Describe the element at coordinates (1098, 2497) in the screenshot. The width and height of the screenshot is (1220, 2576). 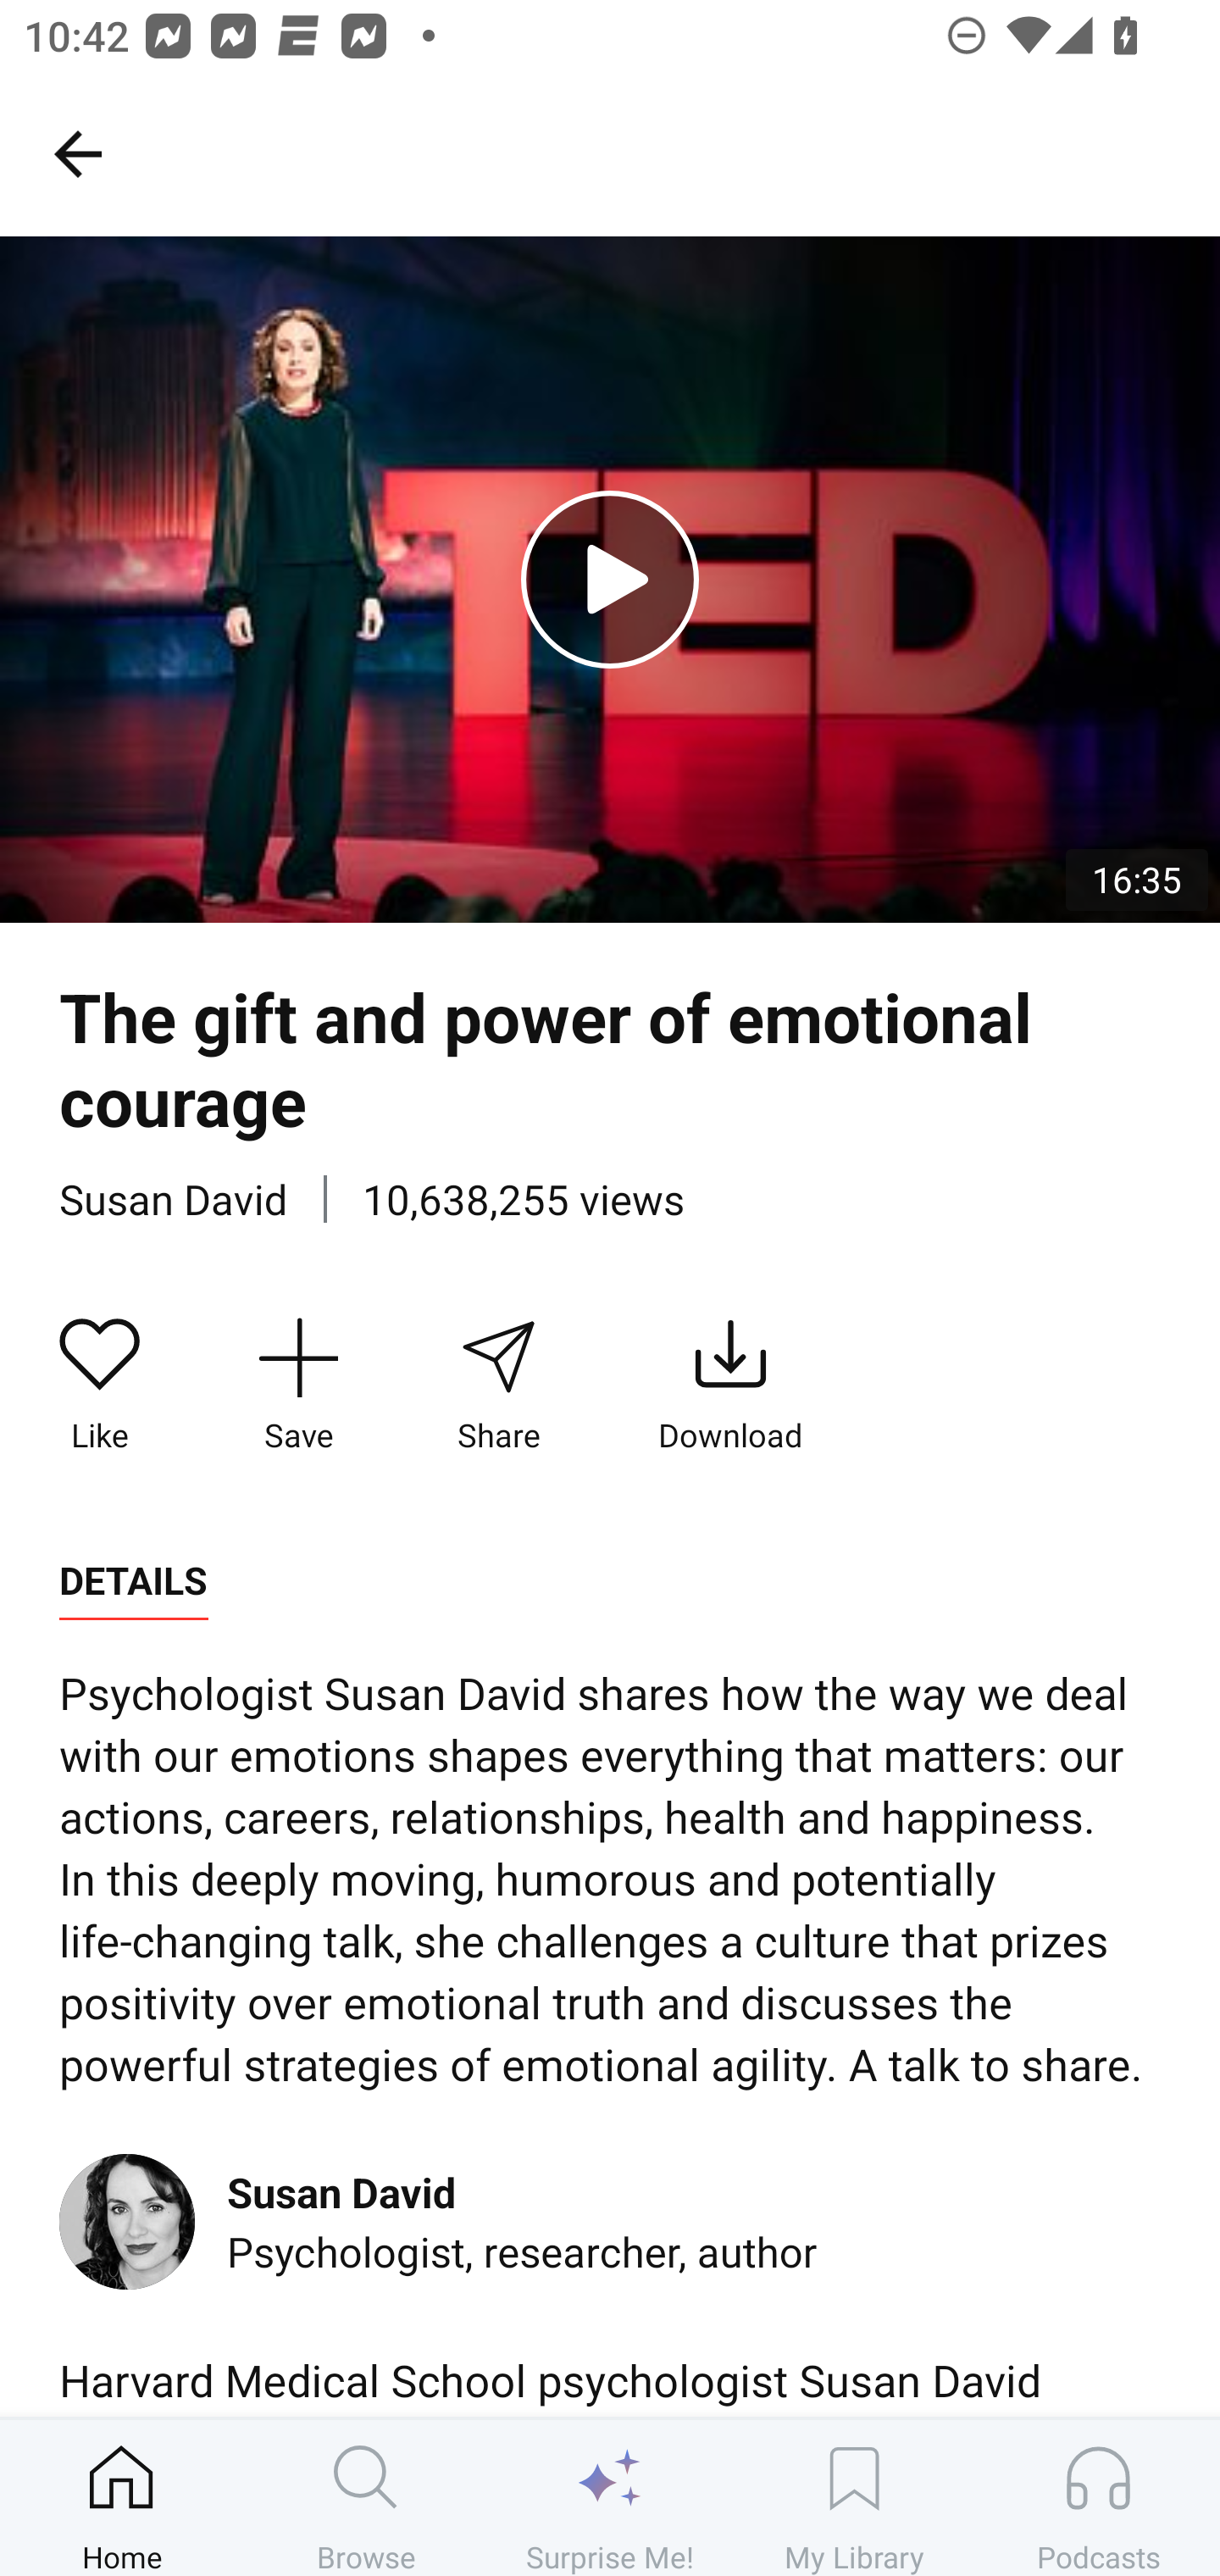
I see `Podcasts` at that location.